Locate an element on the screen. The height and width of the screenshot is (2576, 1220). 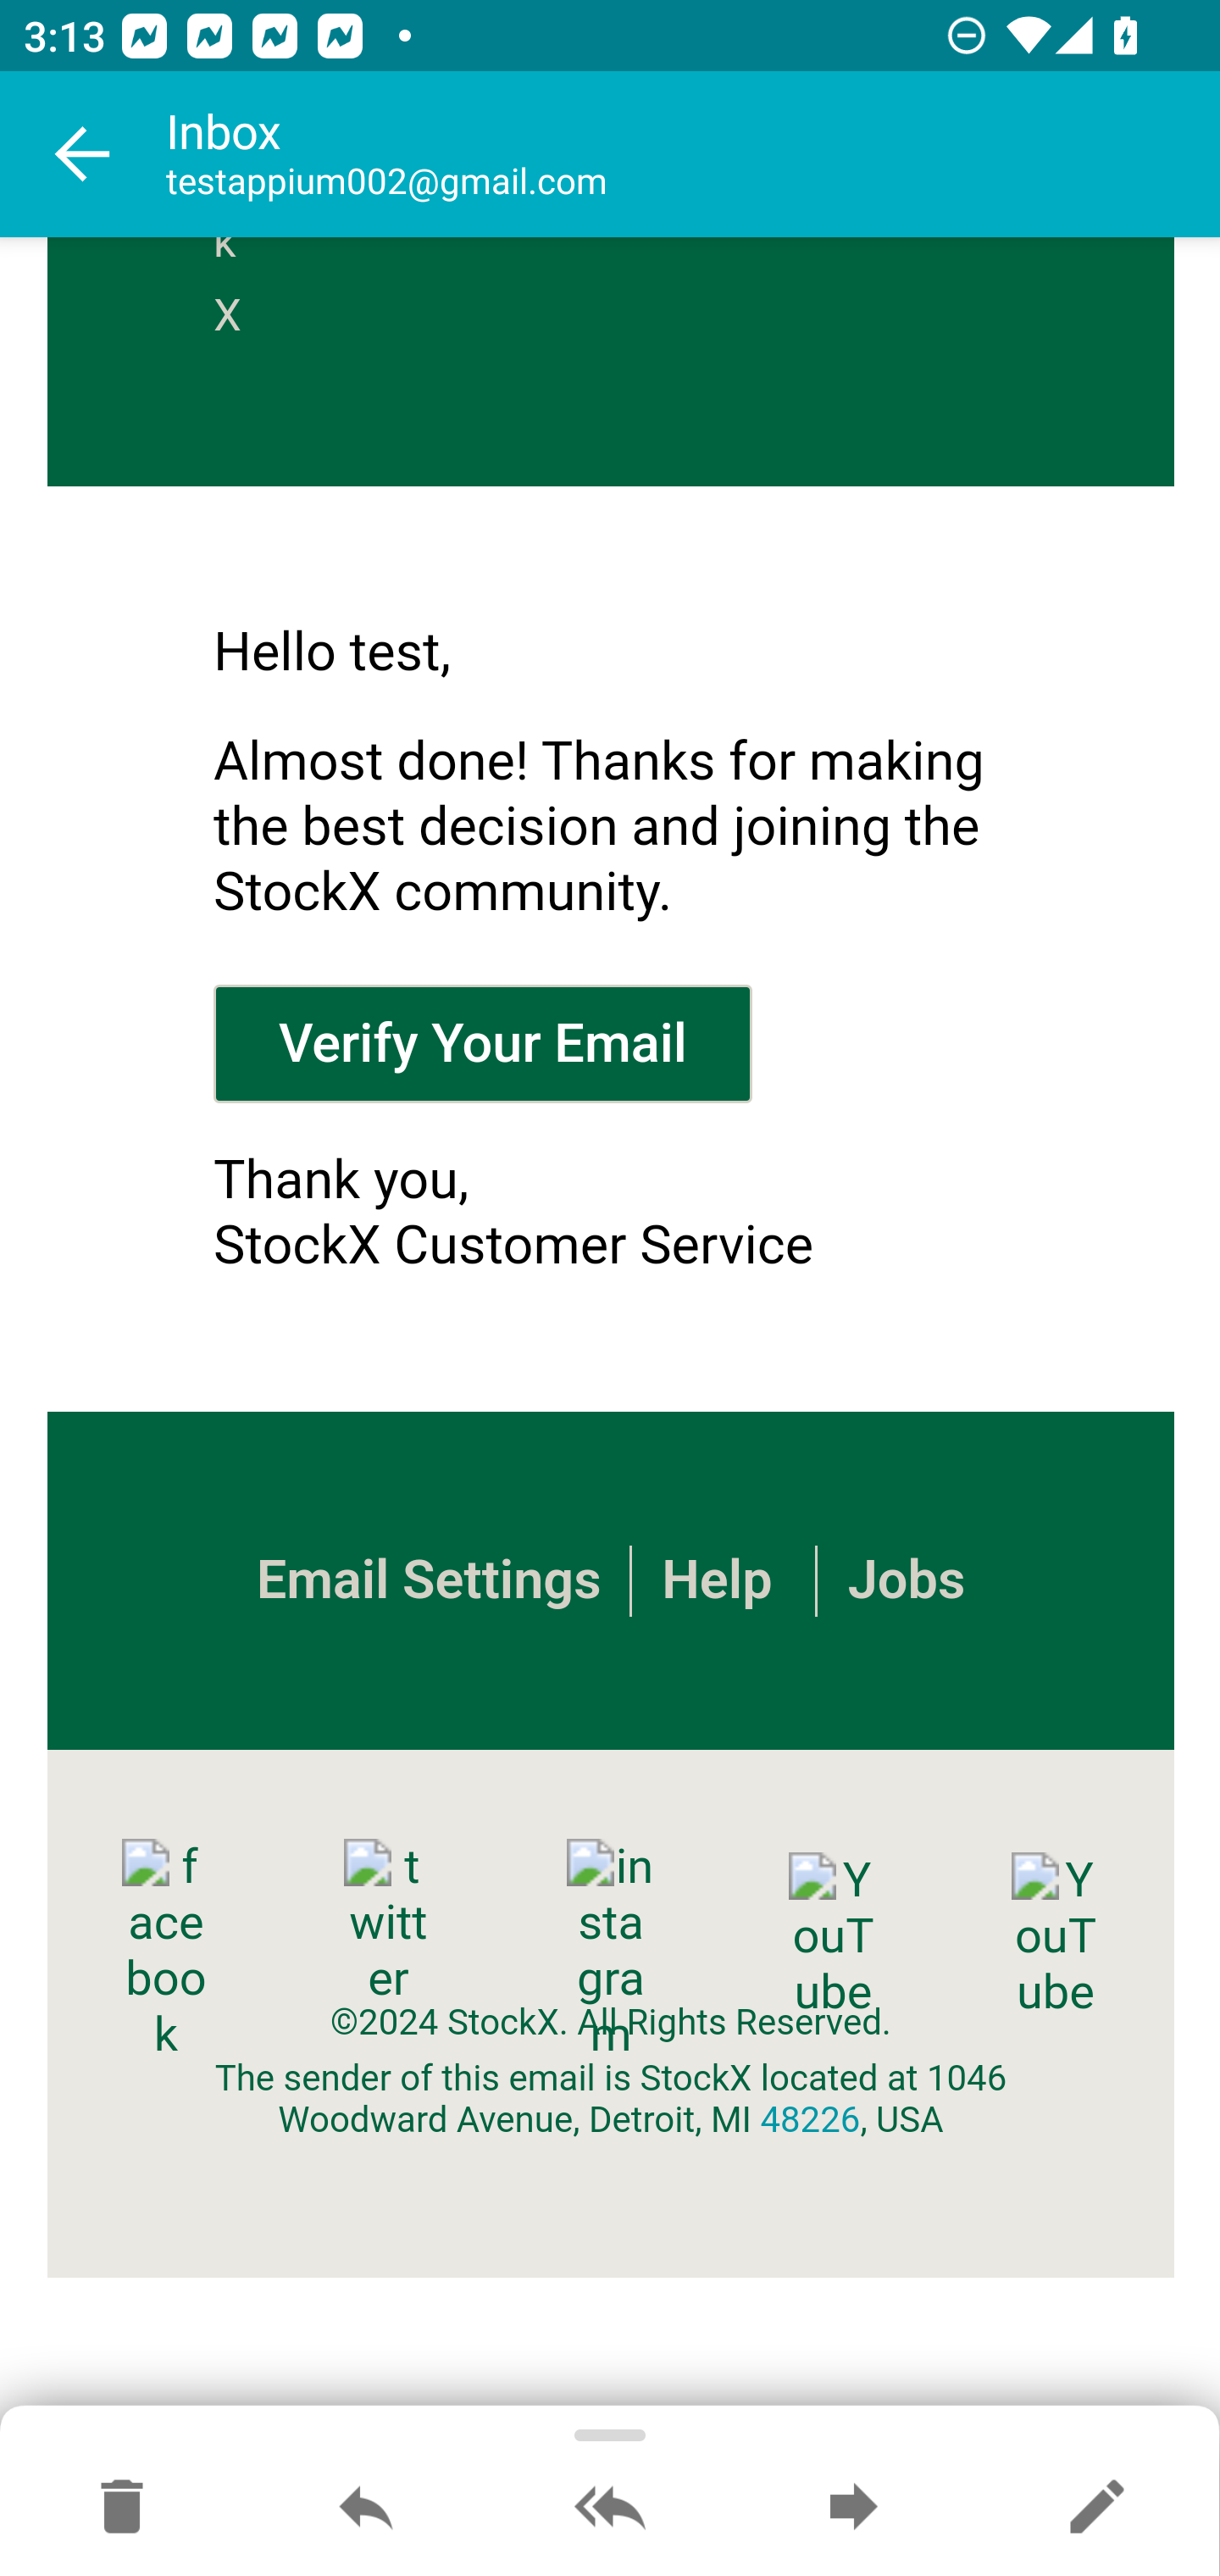
Verify Your Email is located at coordinates (483, 1042).